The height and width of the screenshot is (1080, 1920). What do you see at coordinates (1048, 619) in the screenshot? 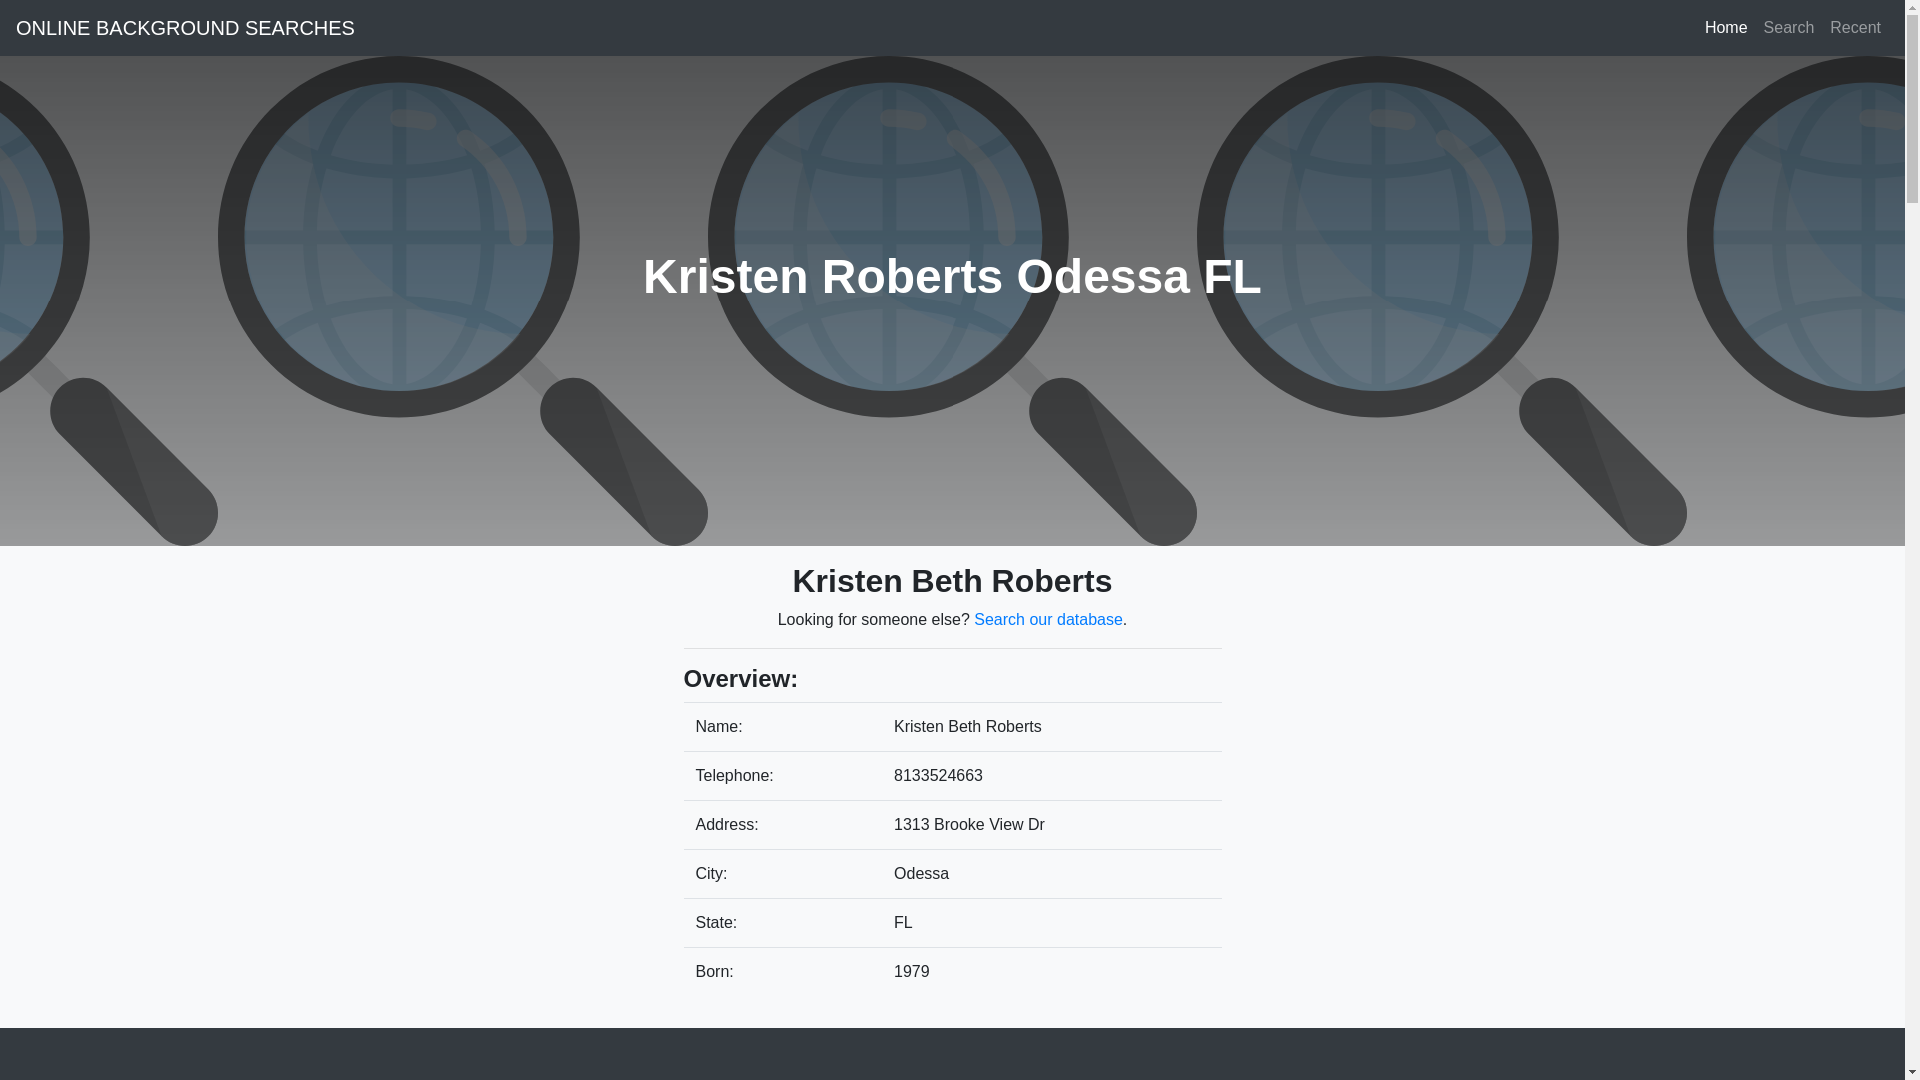
I see `Search our database` at bounding box center [1048, 619].